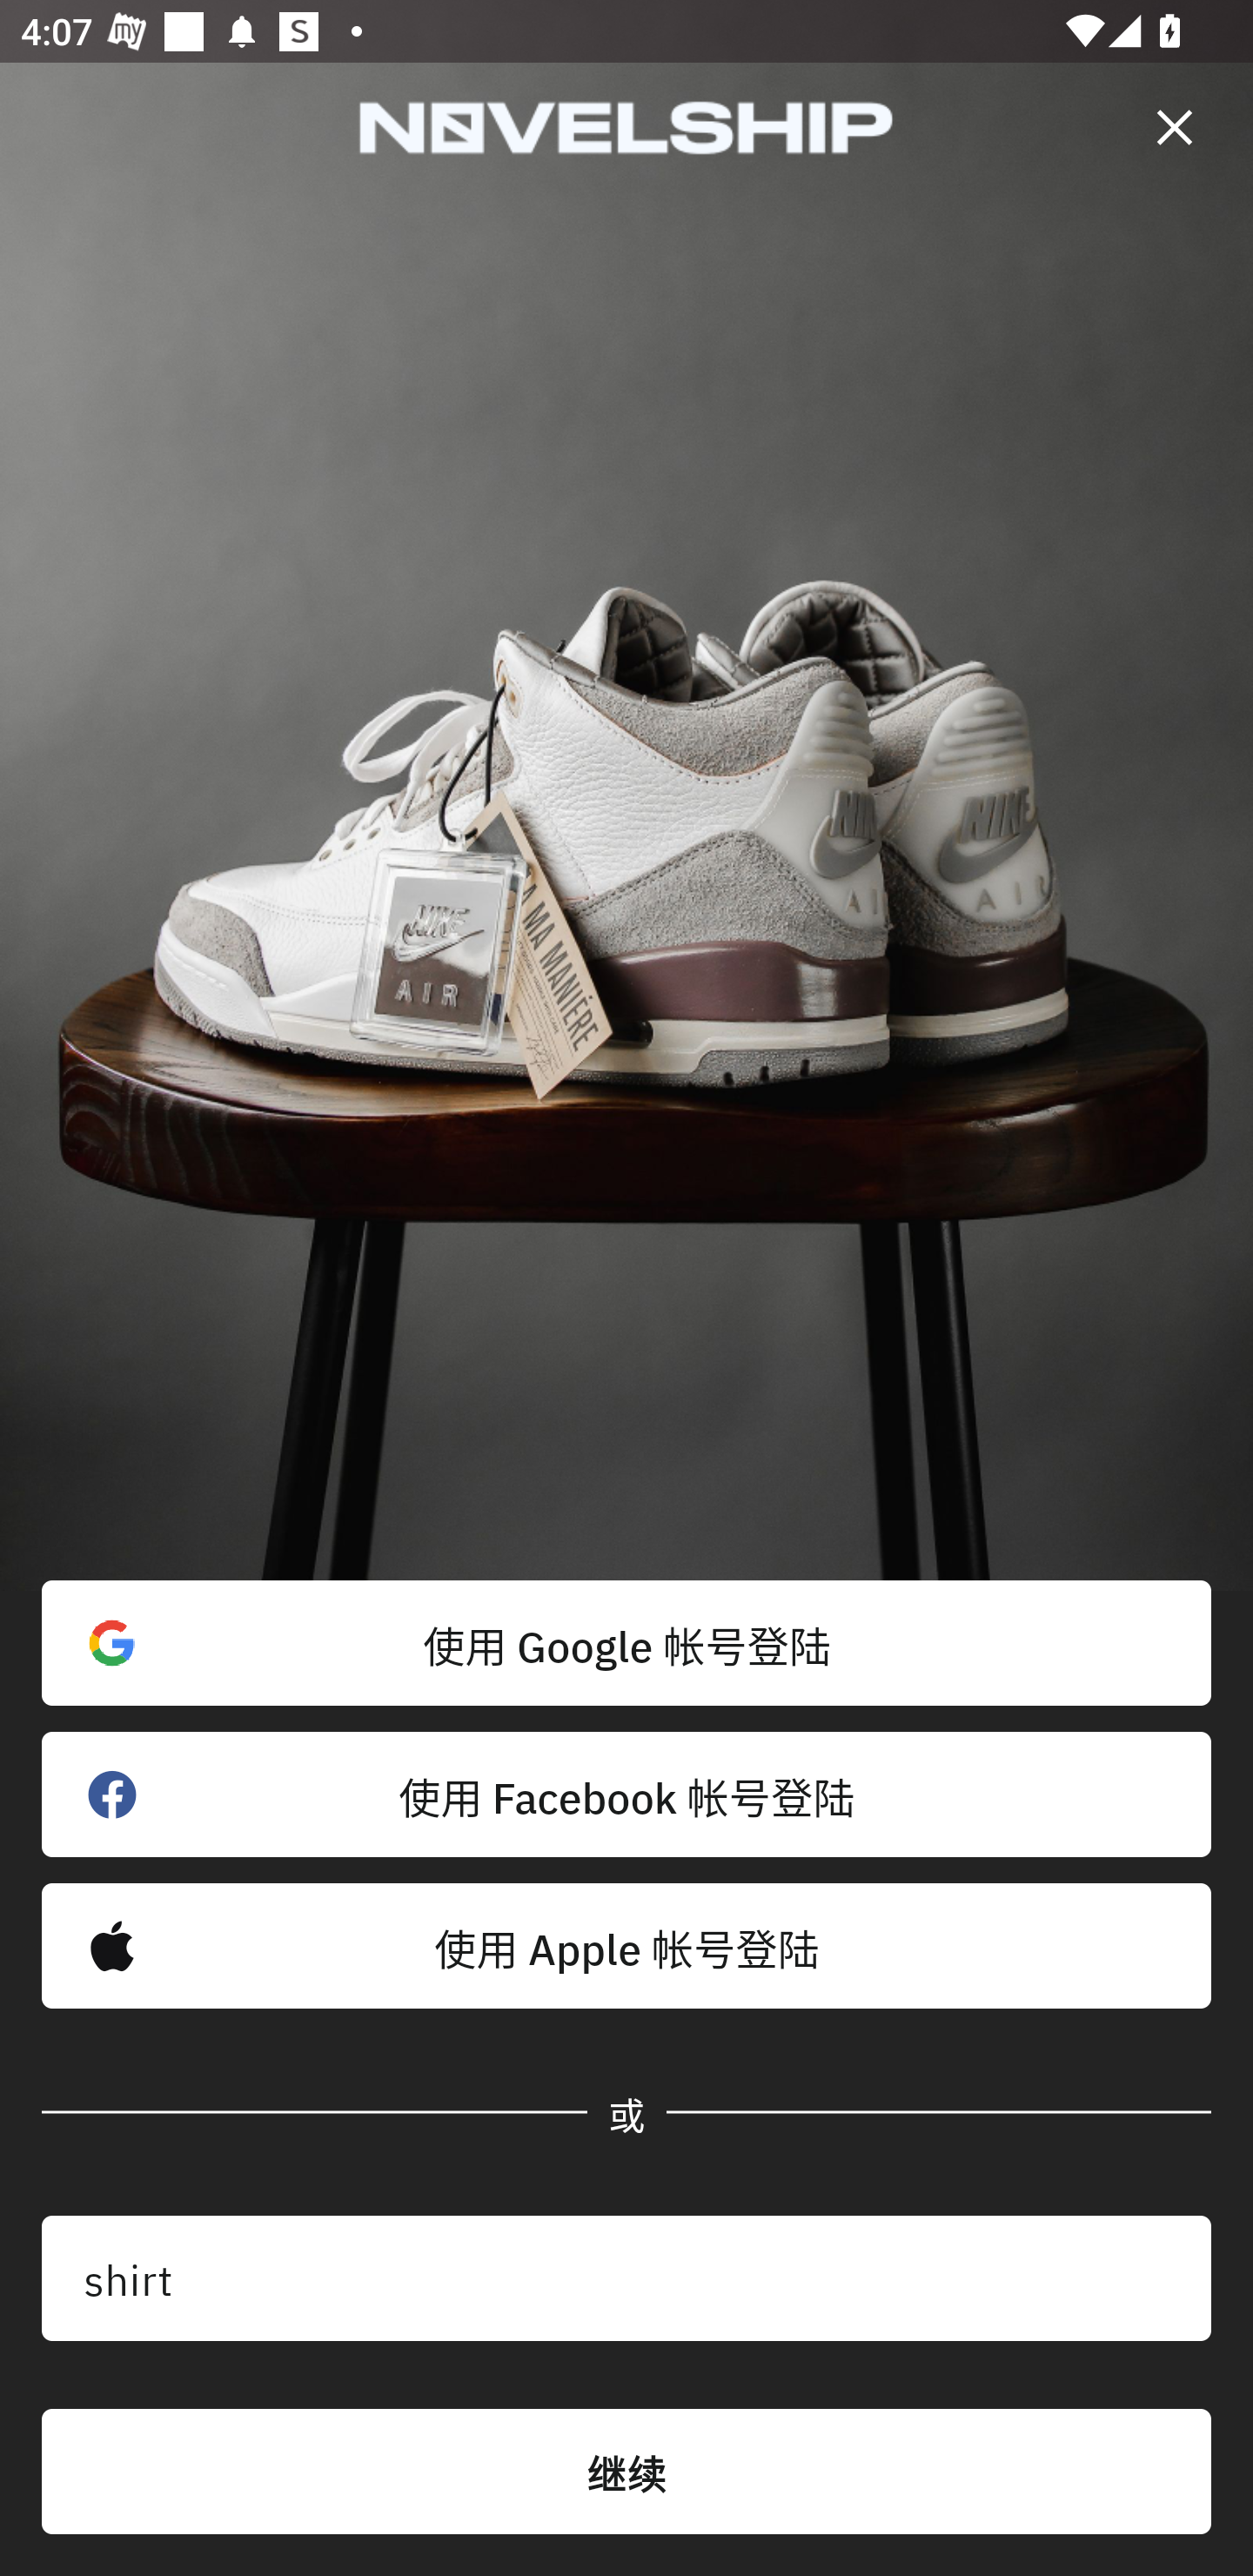  I want to click on 使用 Facebook 帐号登陆 󰈌, so click(626, 1794).